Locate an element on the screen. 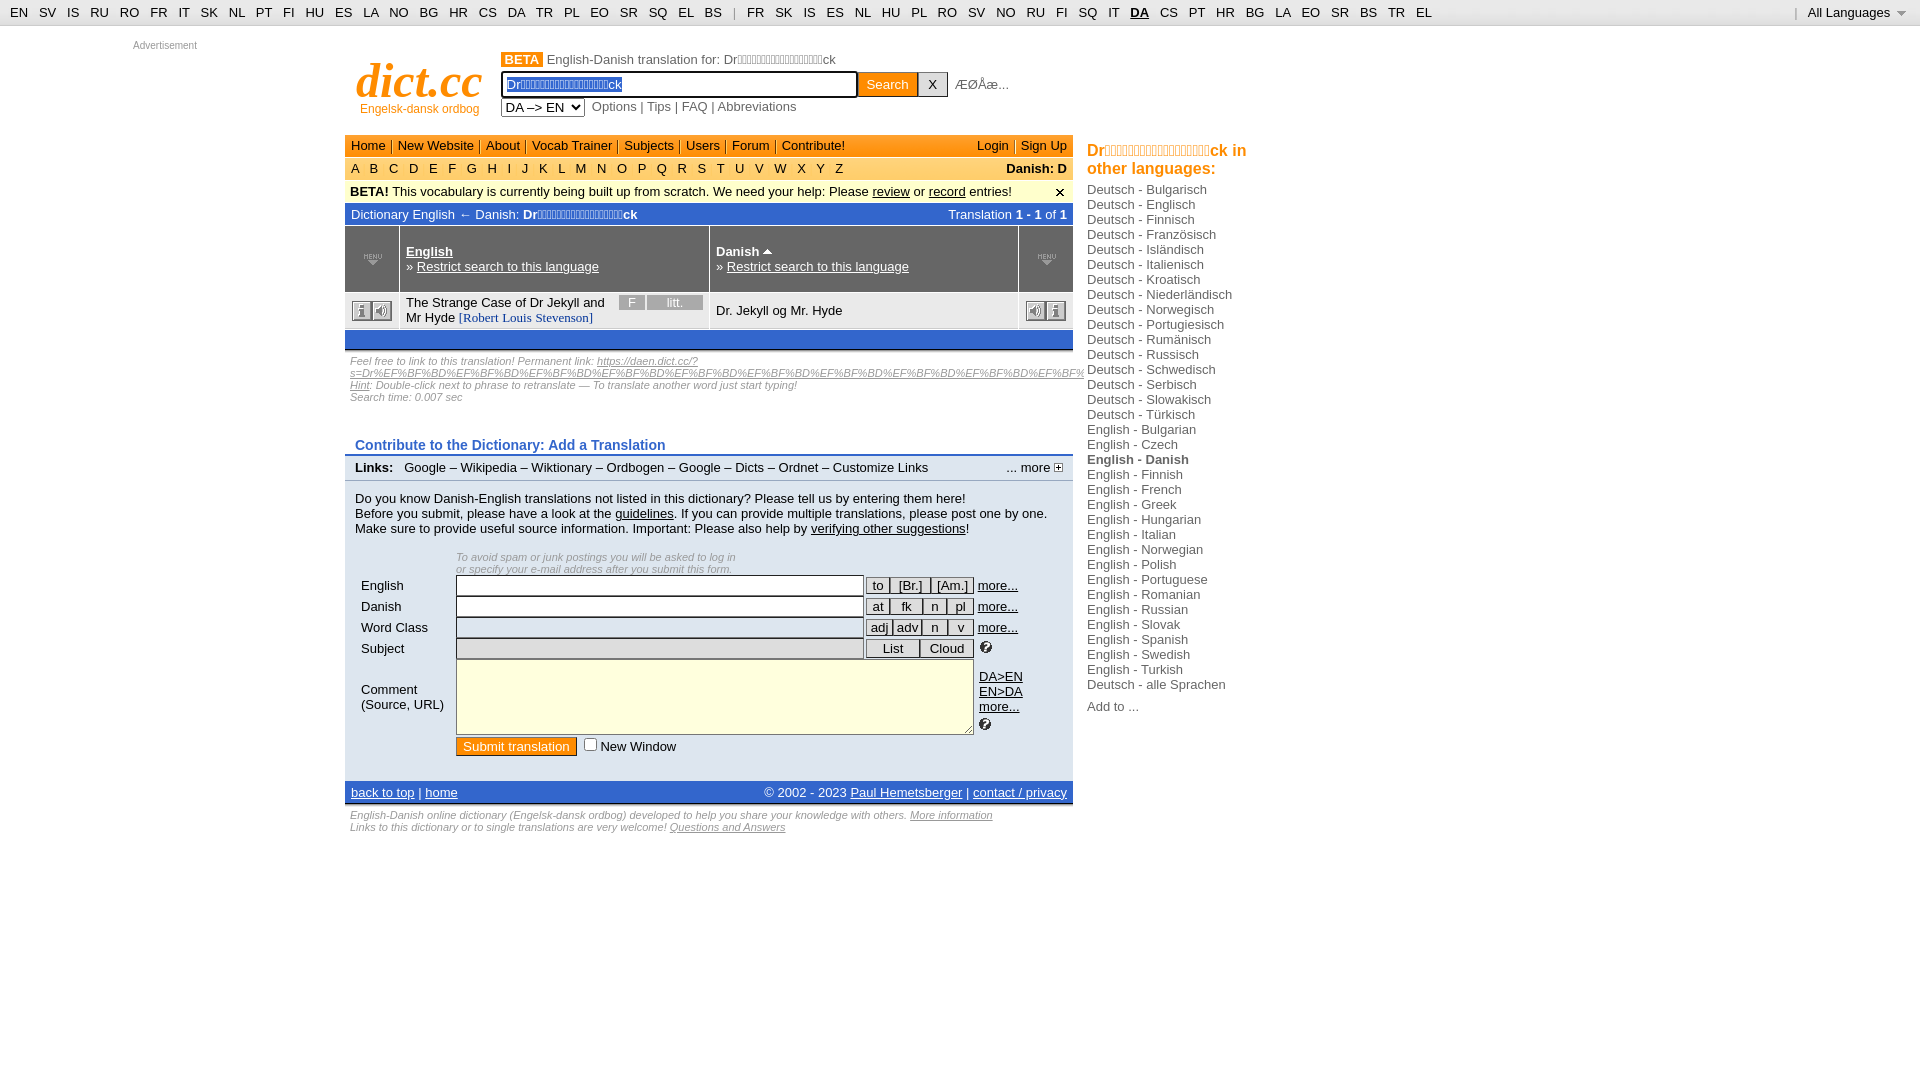  F is located at coordinates (632, 302).